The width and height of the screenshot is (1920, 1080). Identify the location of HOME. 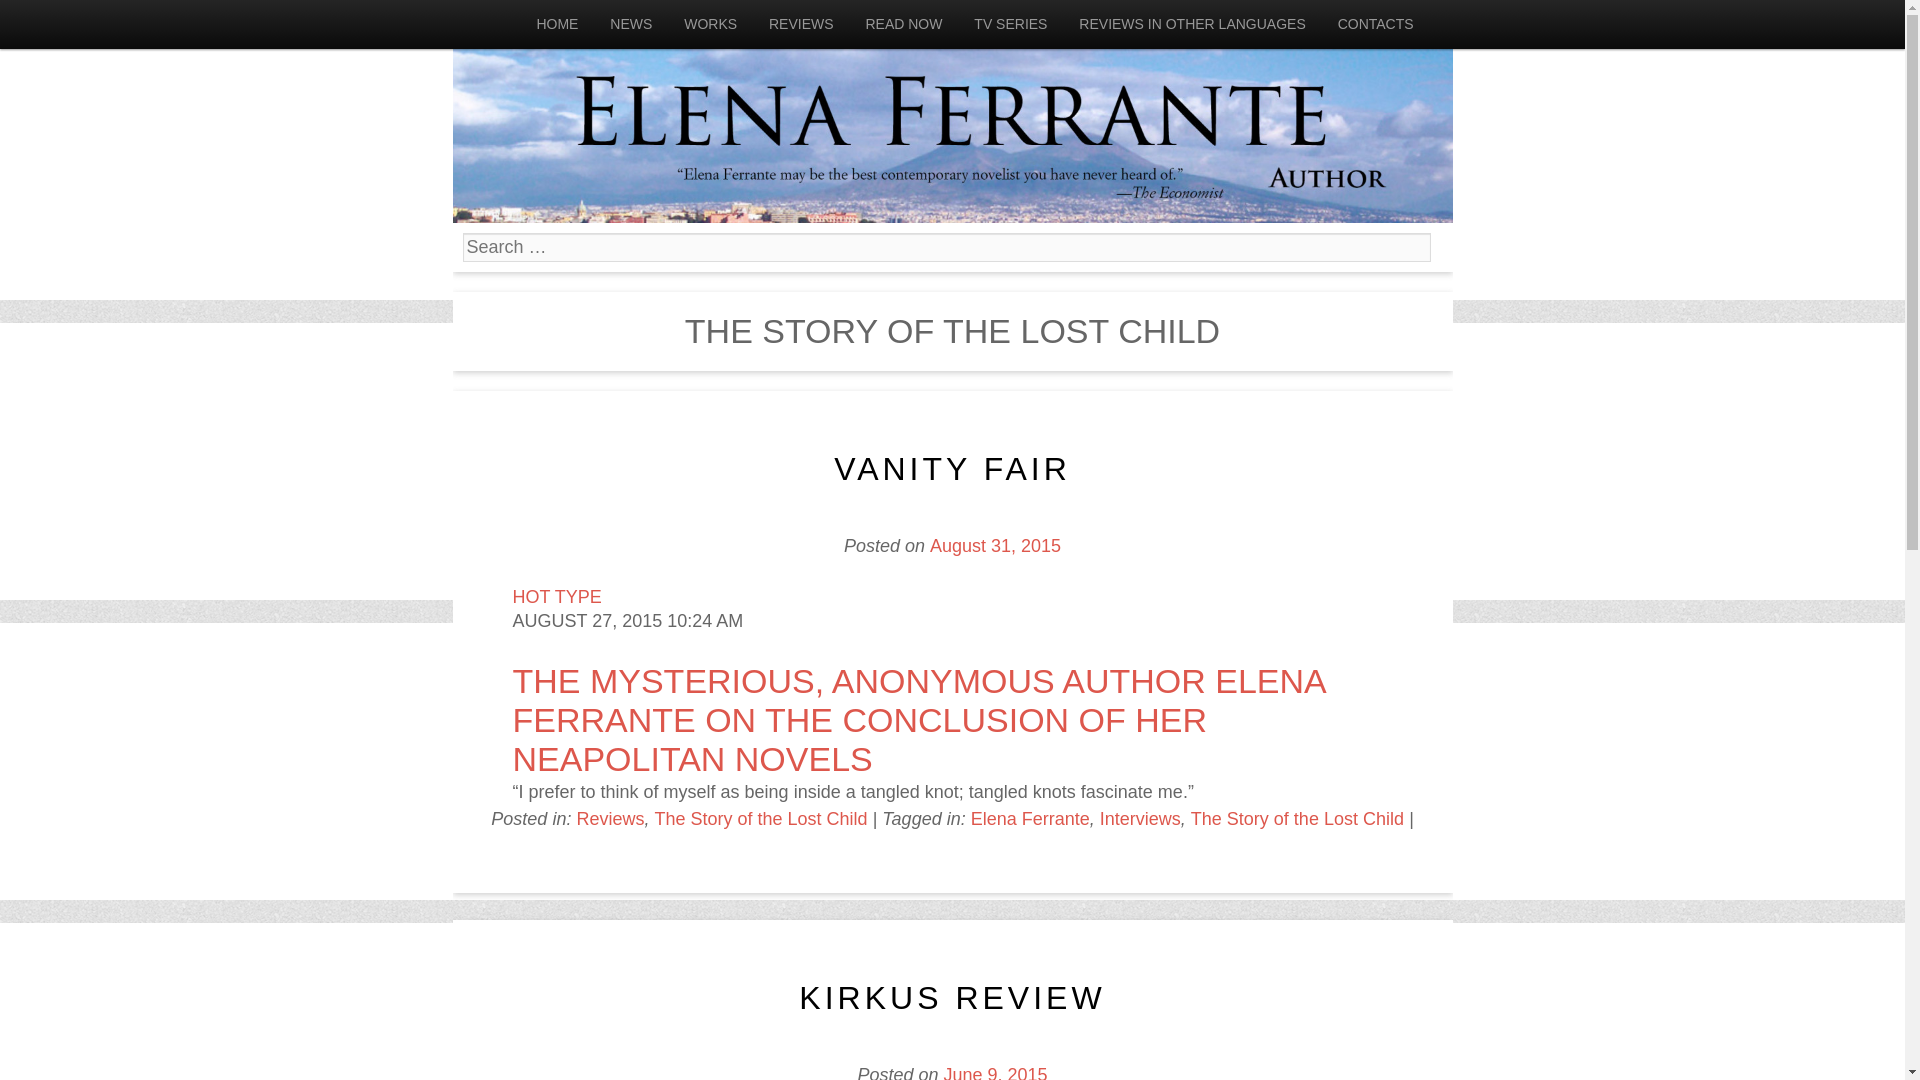
(556, 24).